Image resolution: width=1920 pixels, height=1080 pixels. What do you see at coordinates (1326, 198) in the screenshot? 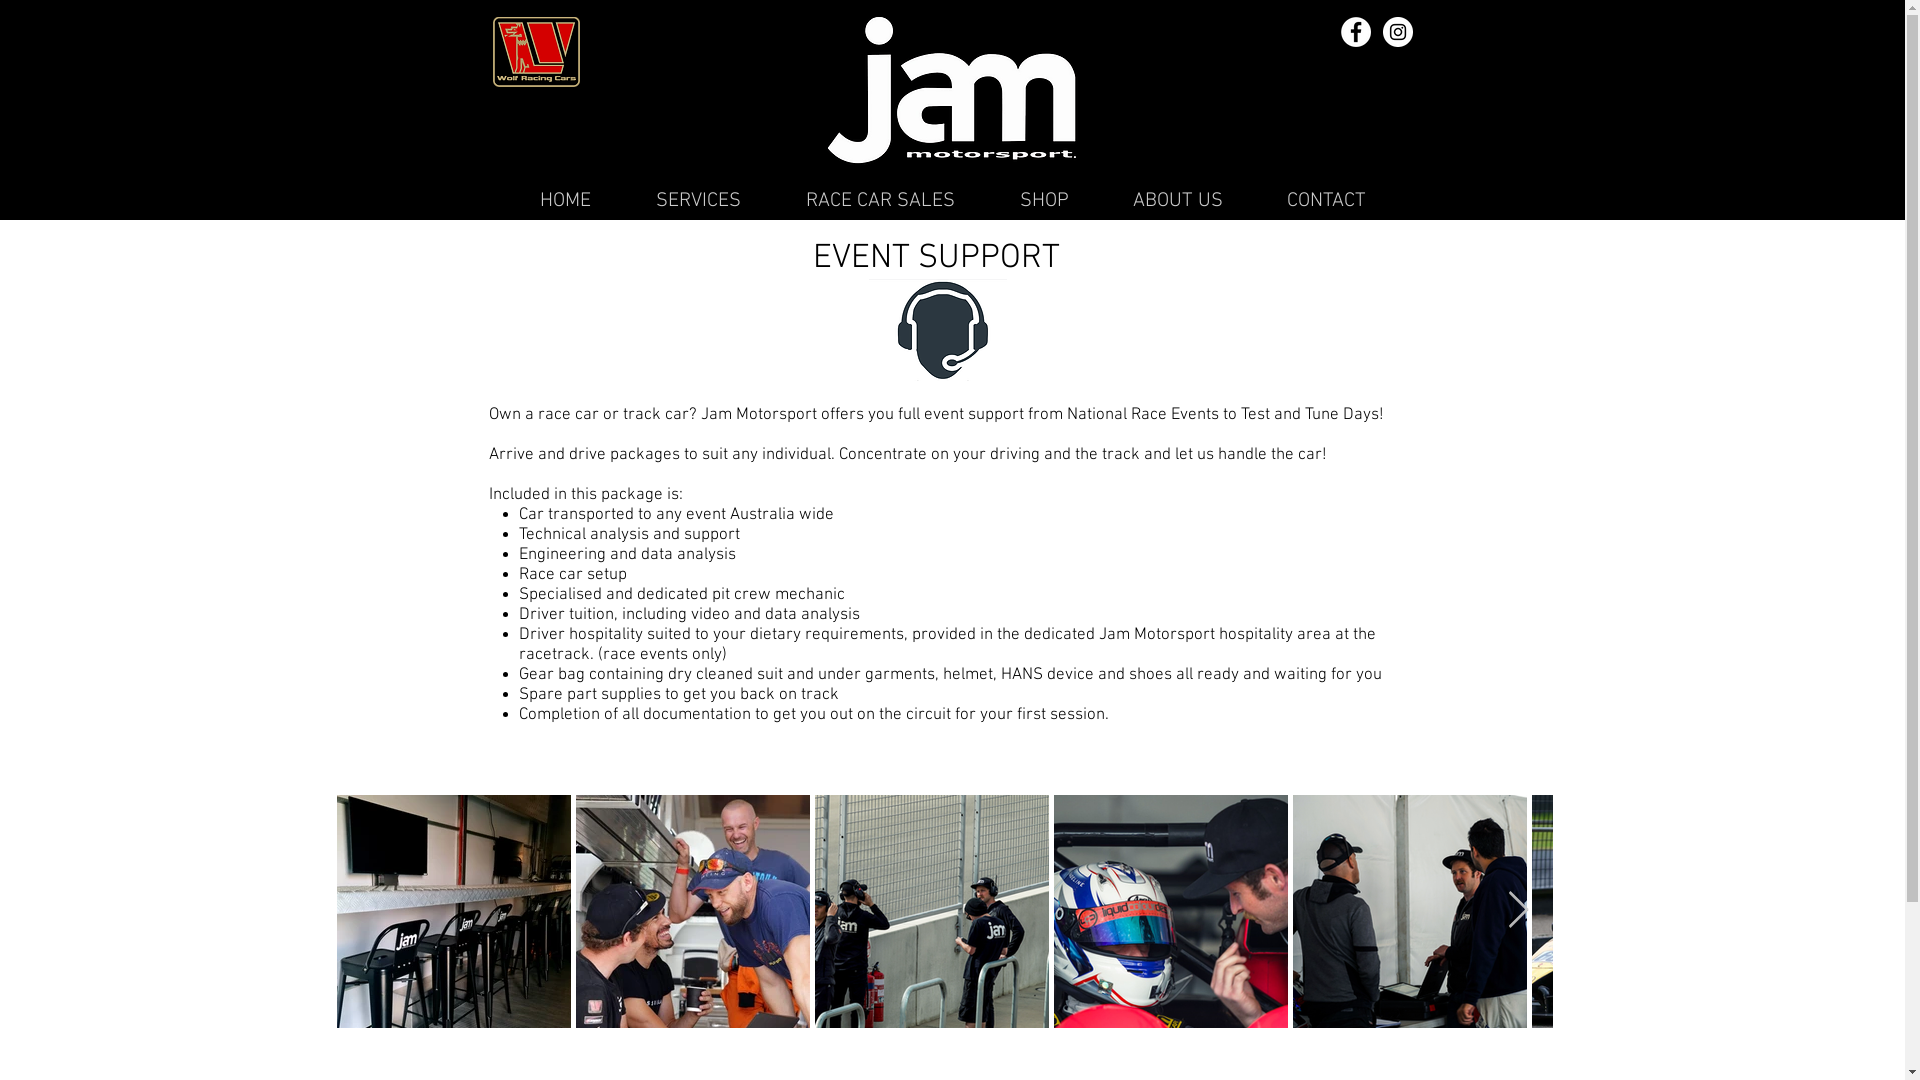
I see `CONTACT` at bounding box center [1326, 198].